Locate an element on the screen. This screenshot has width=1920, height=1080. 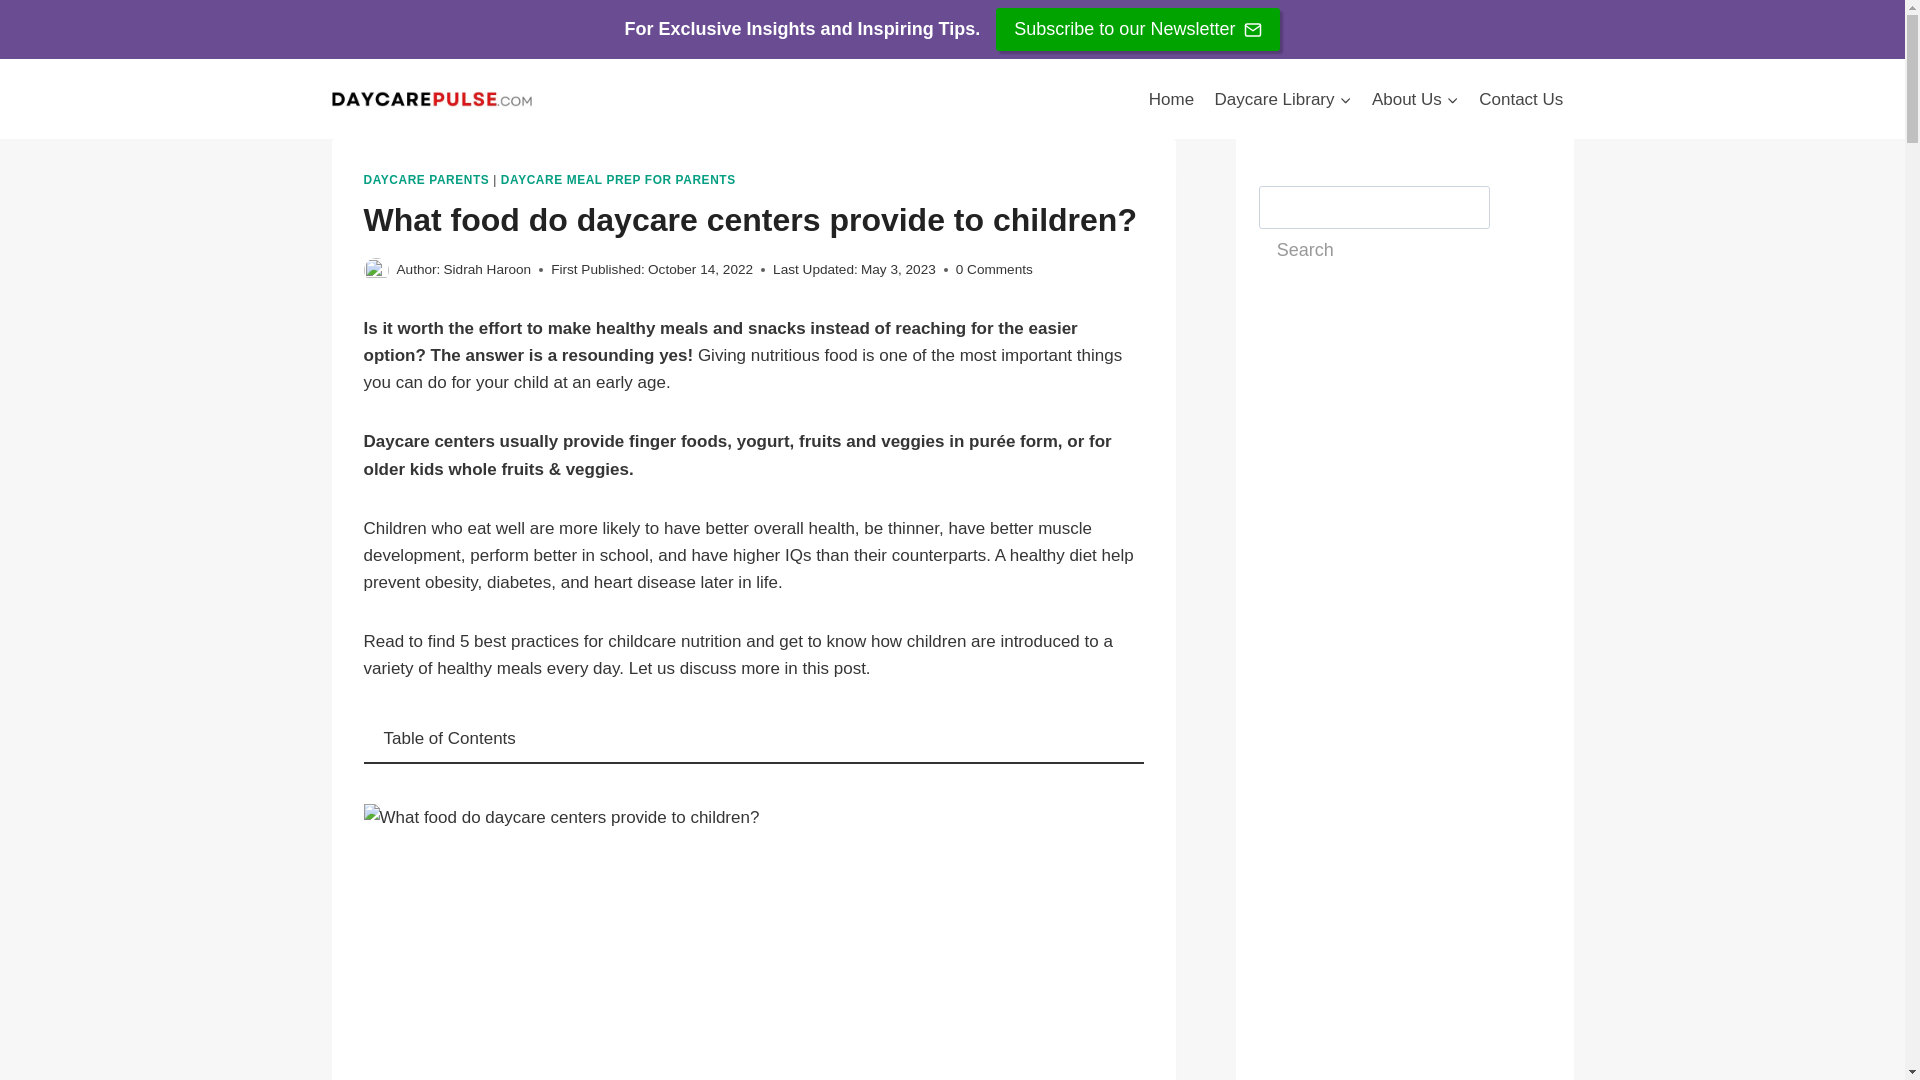
About Us is located at coordinates (1414, 98).